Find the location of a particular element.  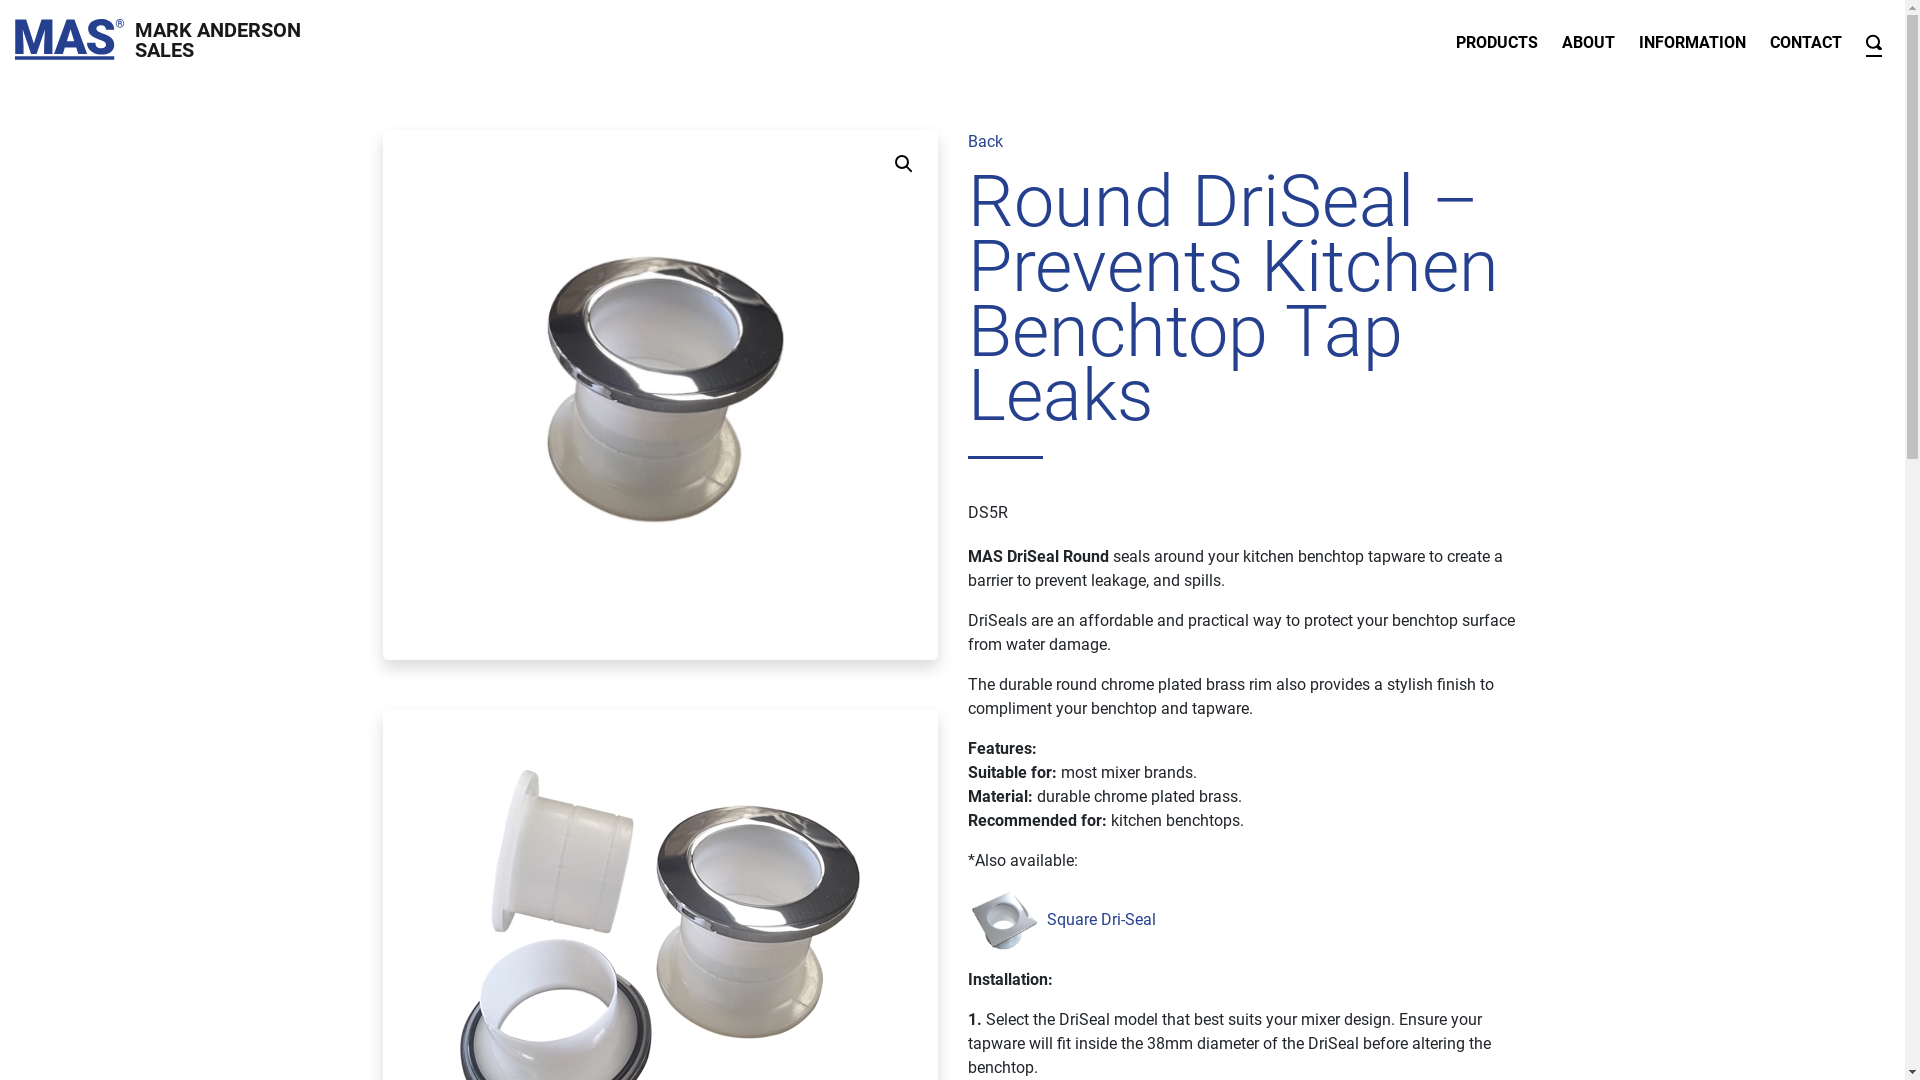

round-driseal-tap-seal-barrier is located at coordinates (660, 395).